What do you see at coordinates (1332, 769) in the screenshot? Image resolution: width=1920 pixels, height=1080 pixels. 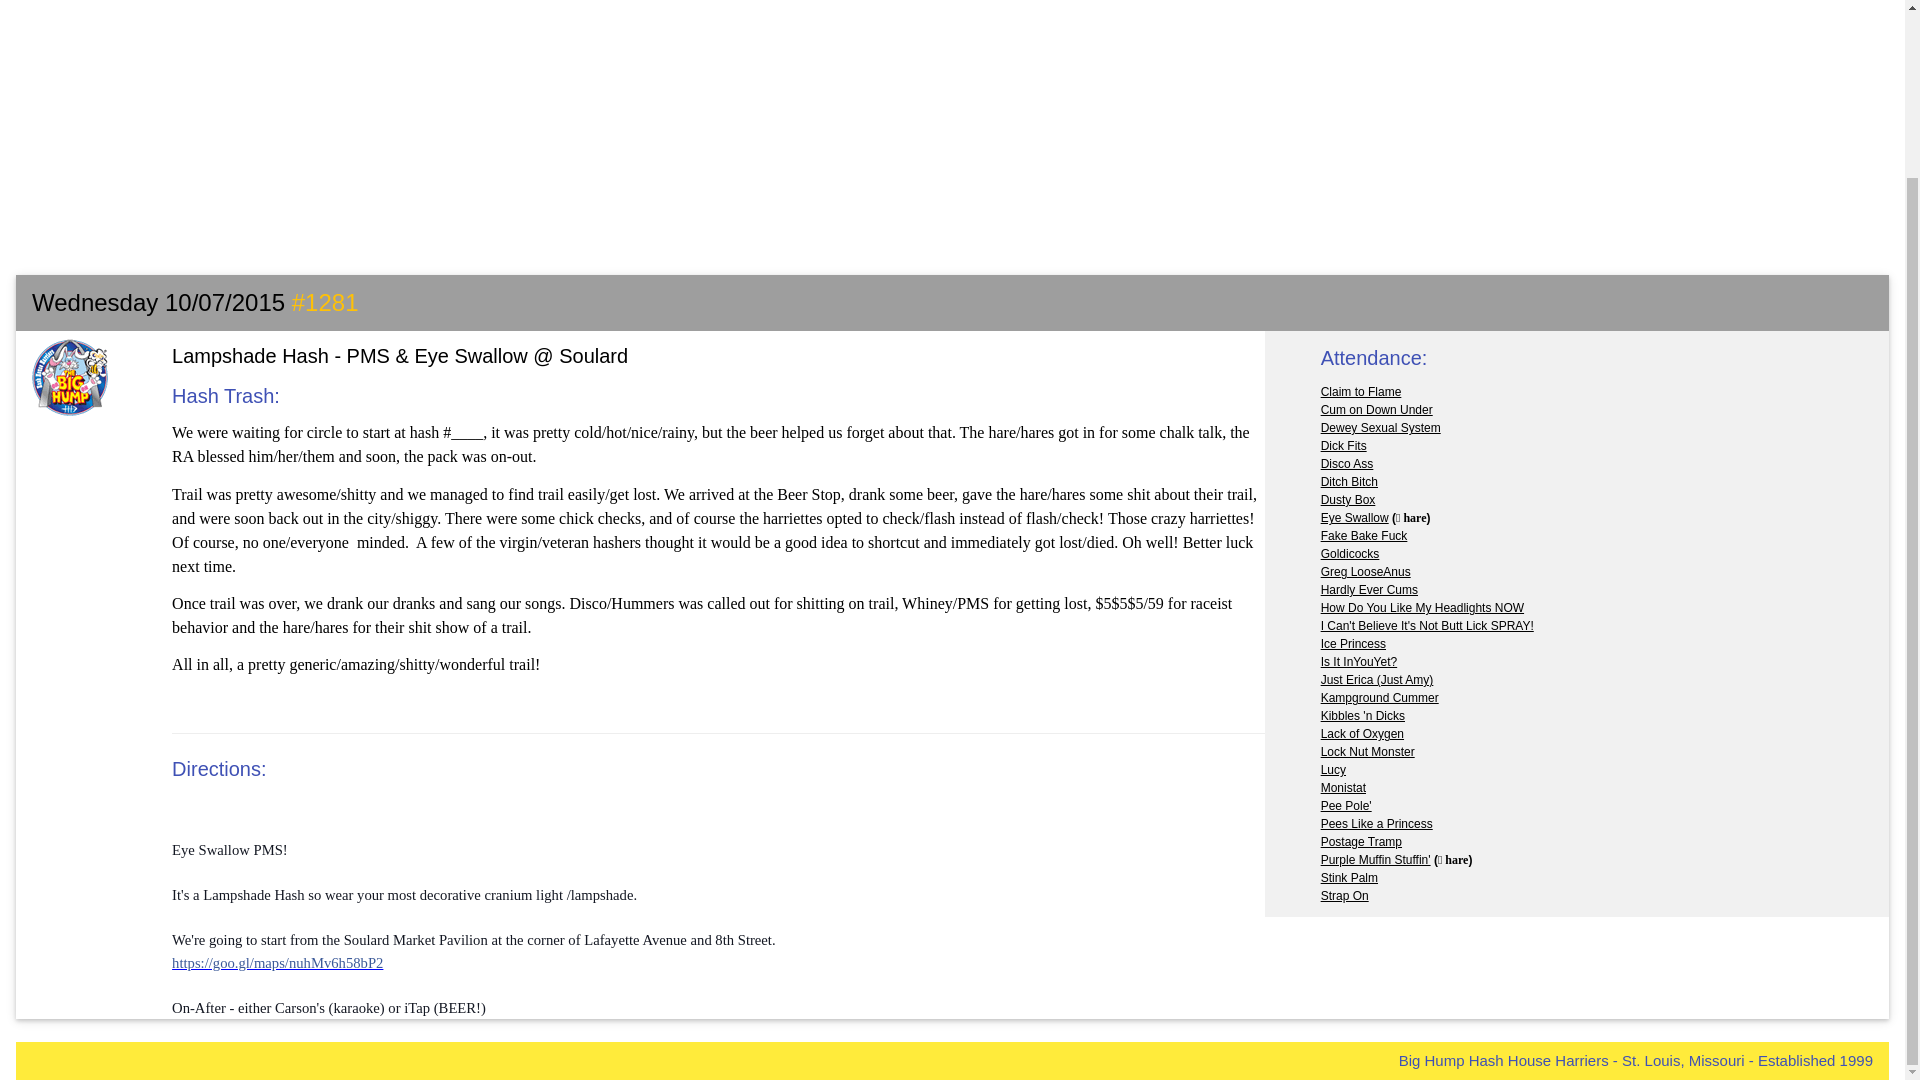 I see `Lucy` at bounding box center [1332, 769].